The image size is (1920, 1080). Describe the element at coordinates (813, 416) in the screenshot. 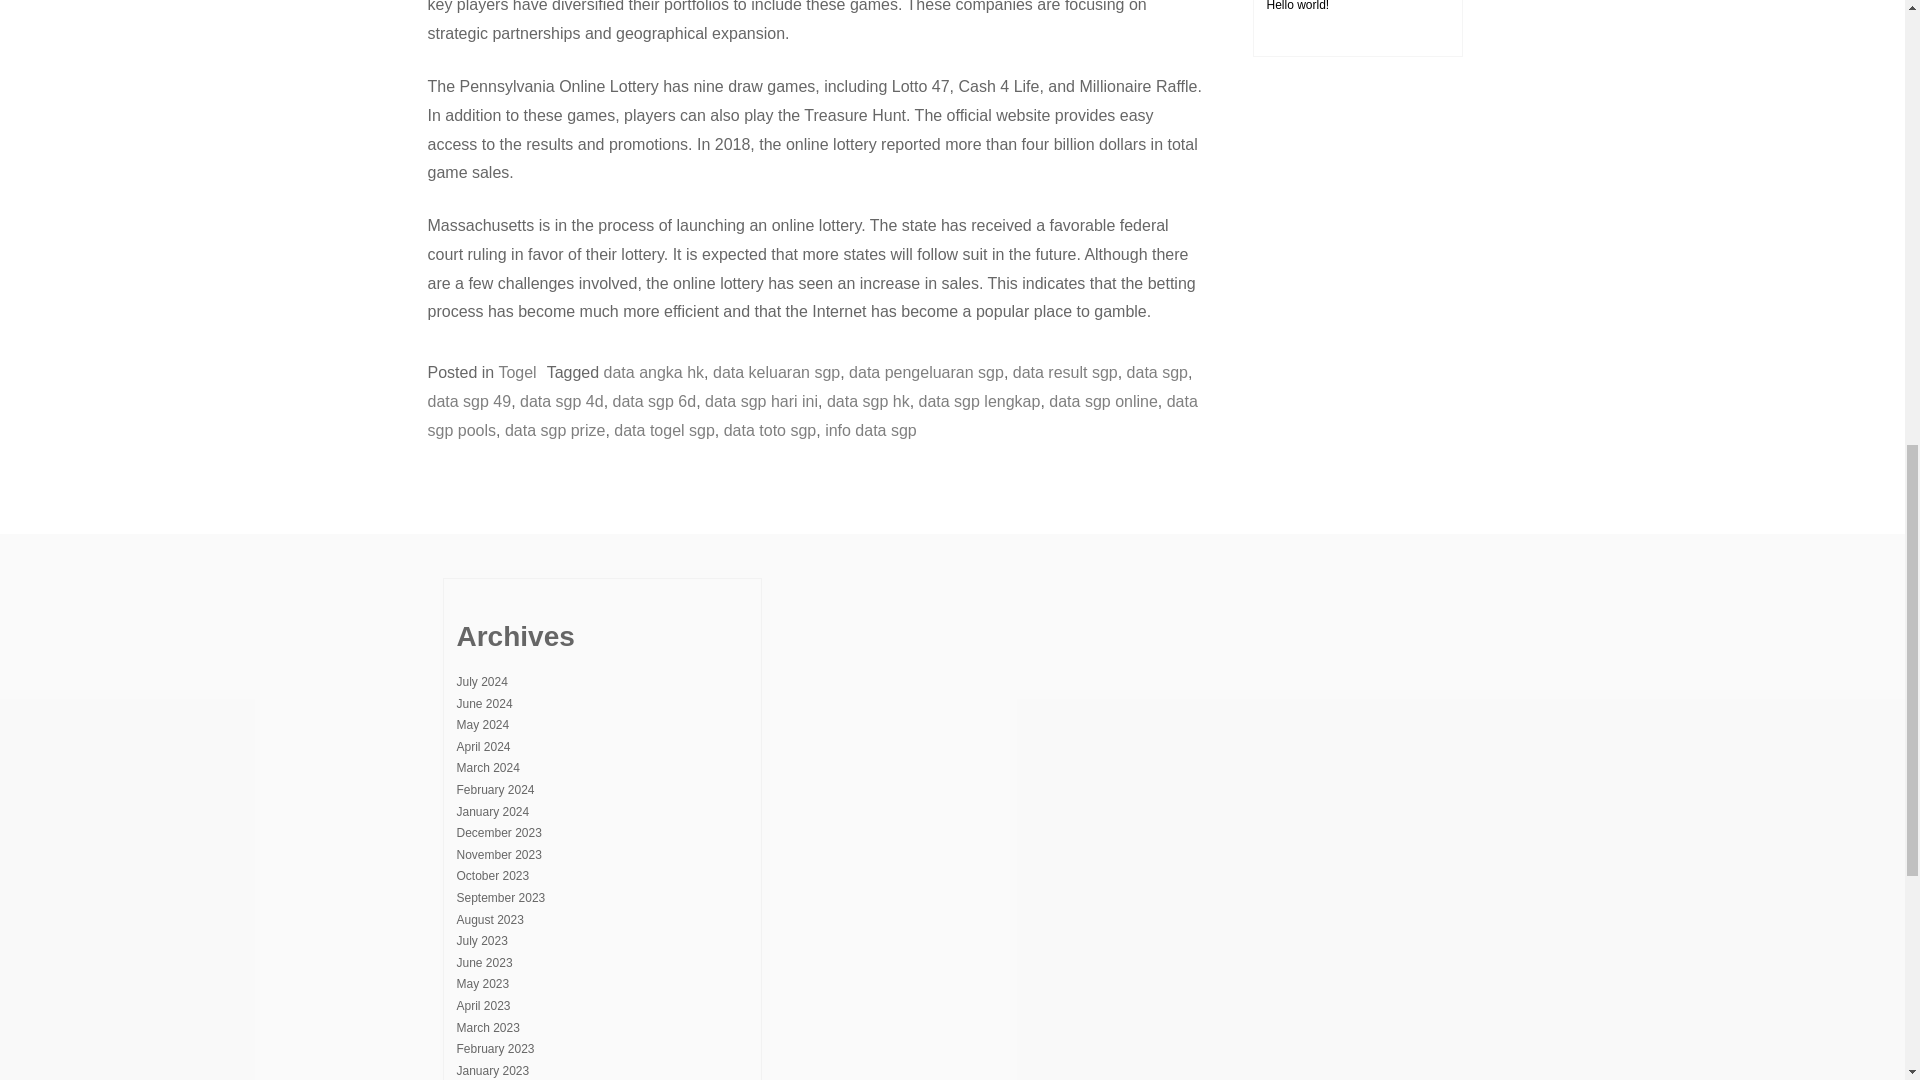

I see `data sgp pools` at that location.